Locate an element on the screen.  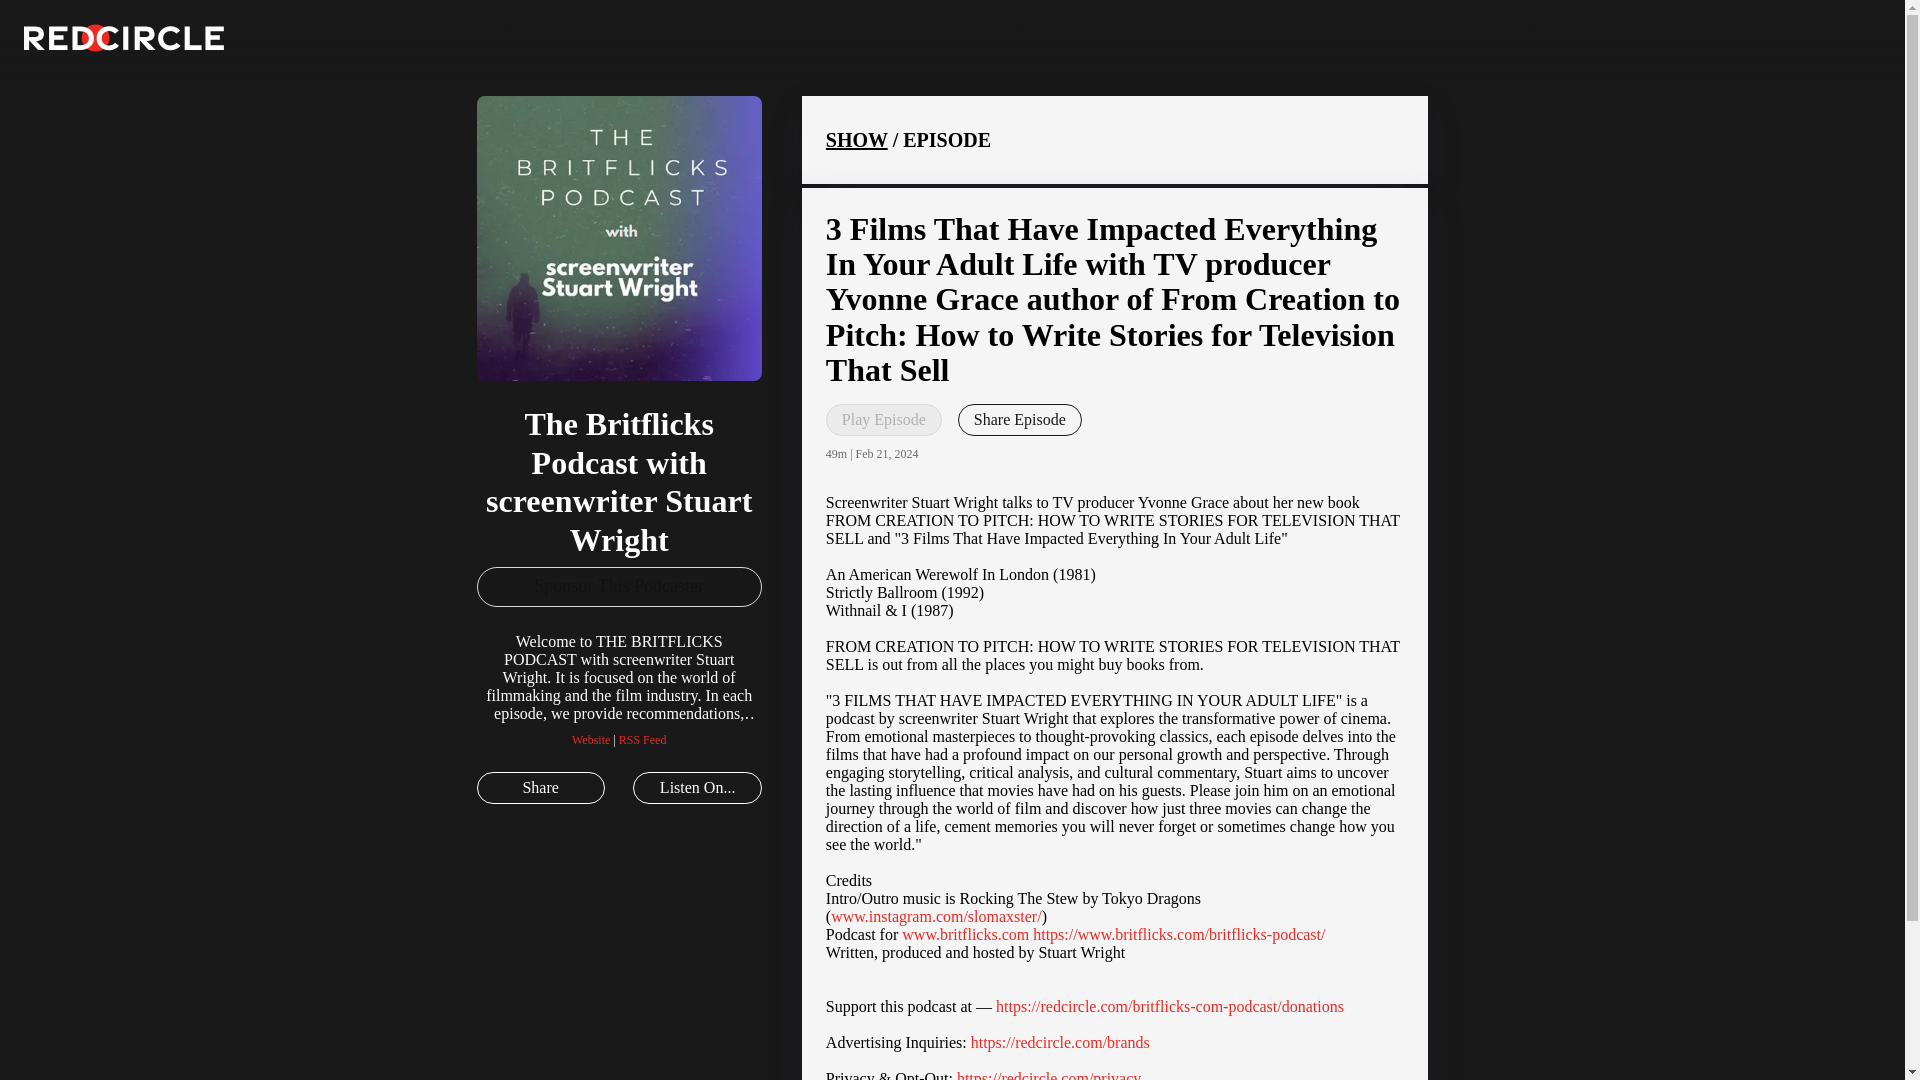
Play Episode is located at coordinates (884, 420).